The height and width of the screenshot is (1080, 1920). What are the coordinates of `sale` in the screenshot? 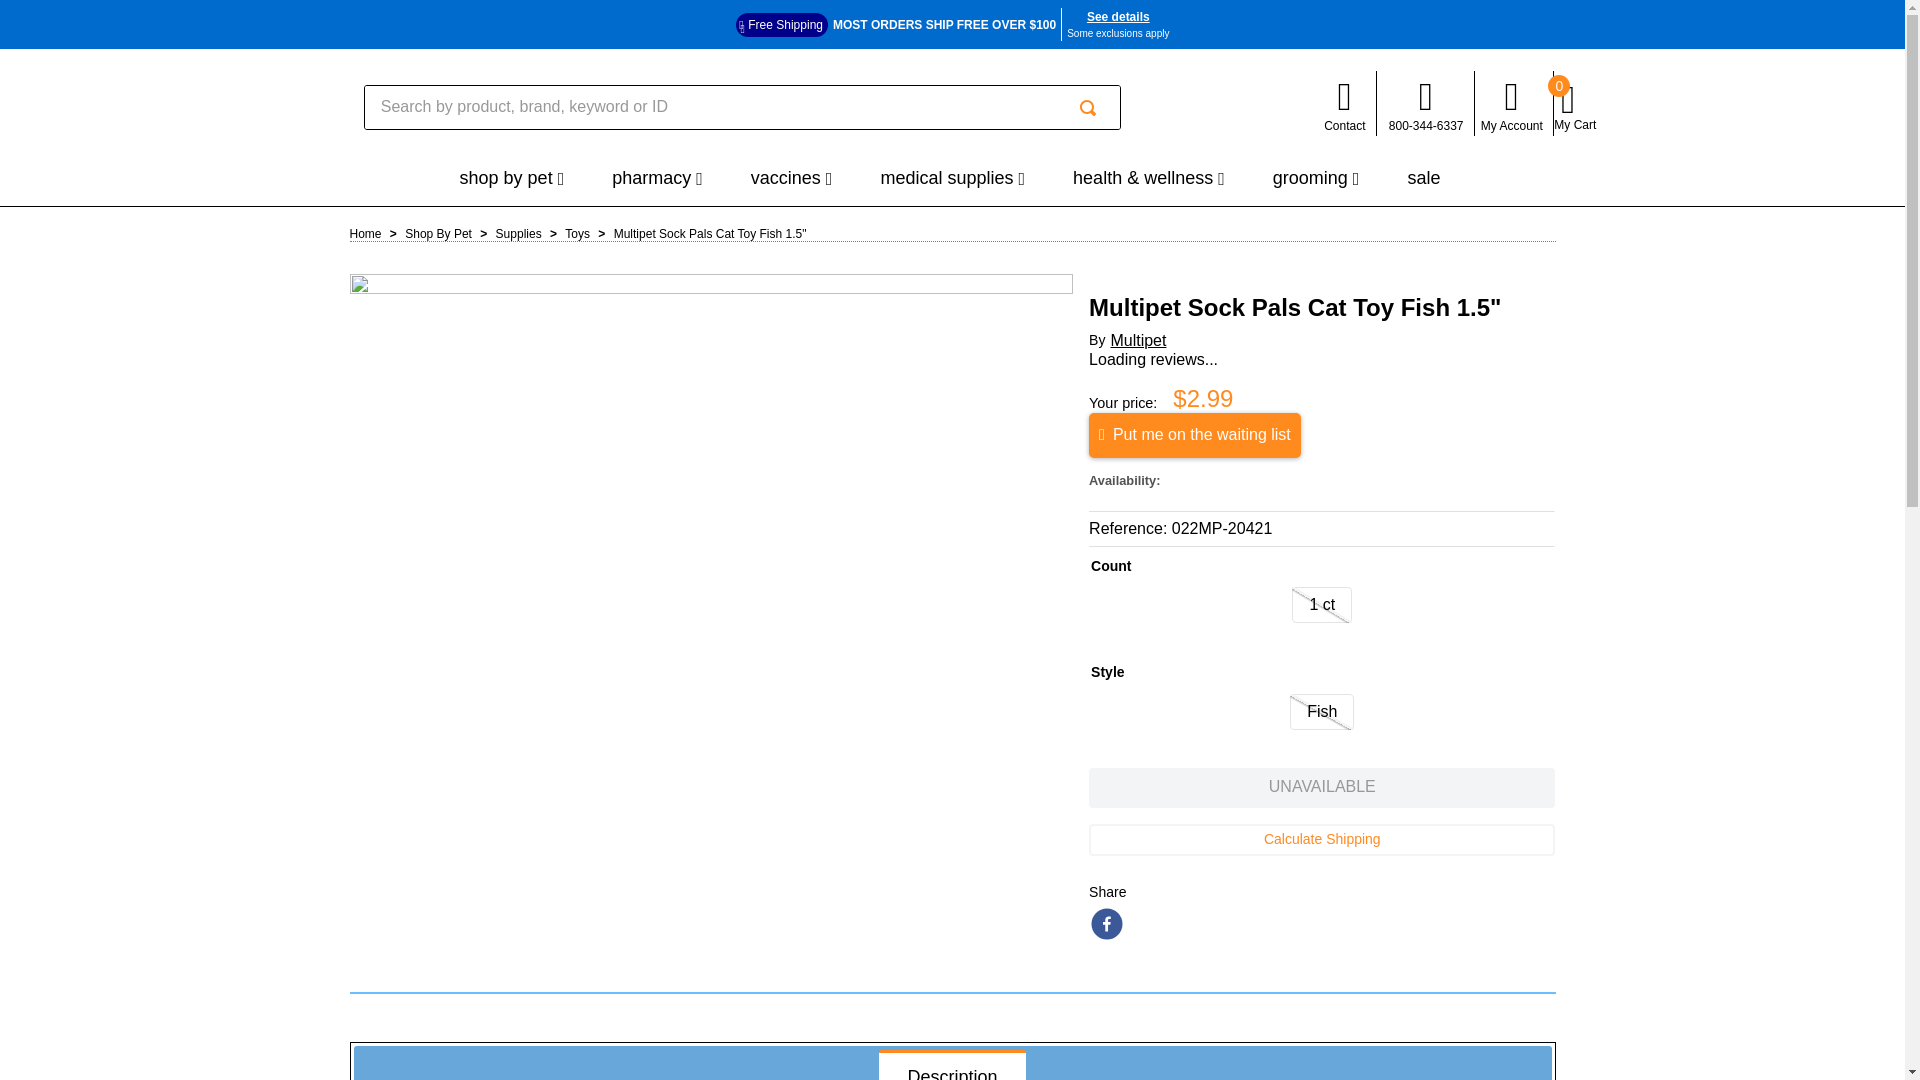 It's located at (1426, 178).